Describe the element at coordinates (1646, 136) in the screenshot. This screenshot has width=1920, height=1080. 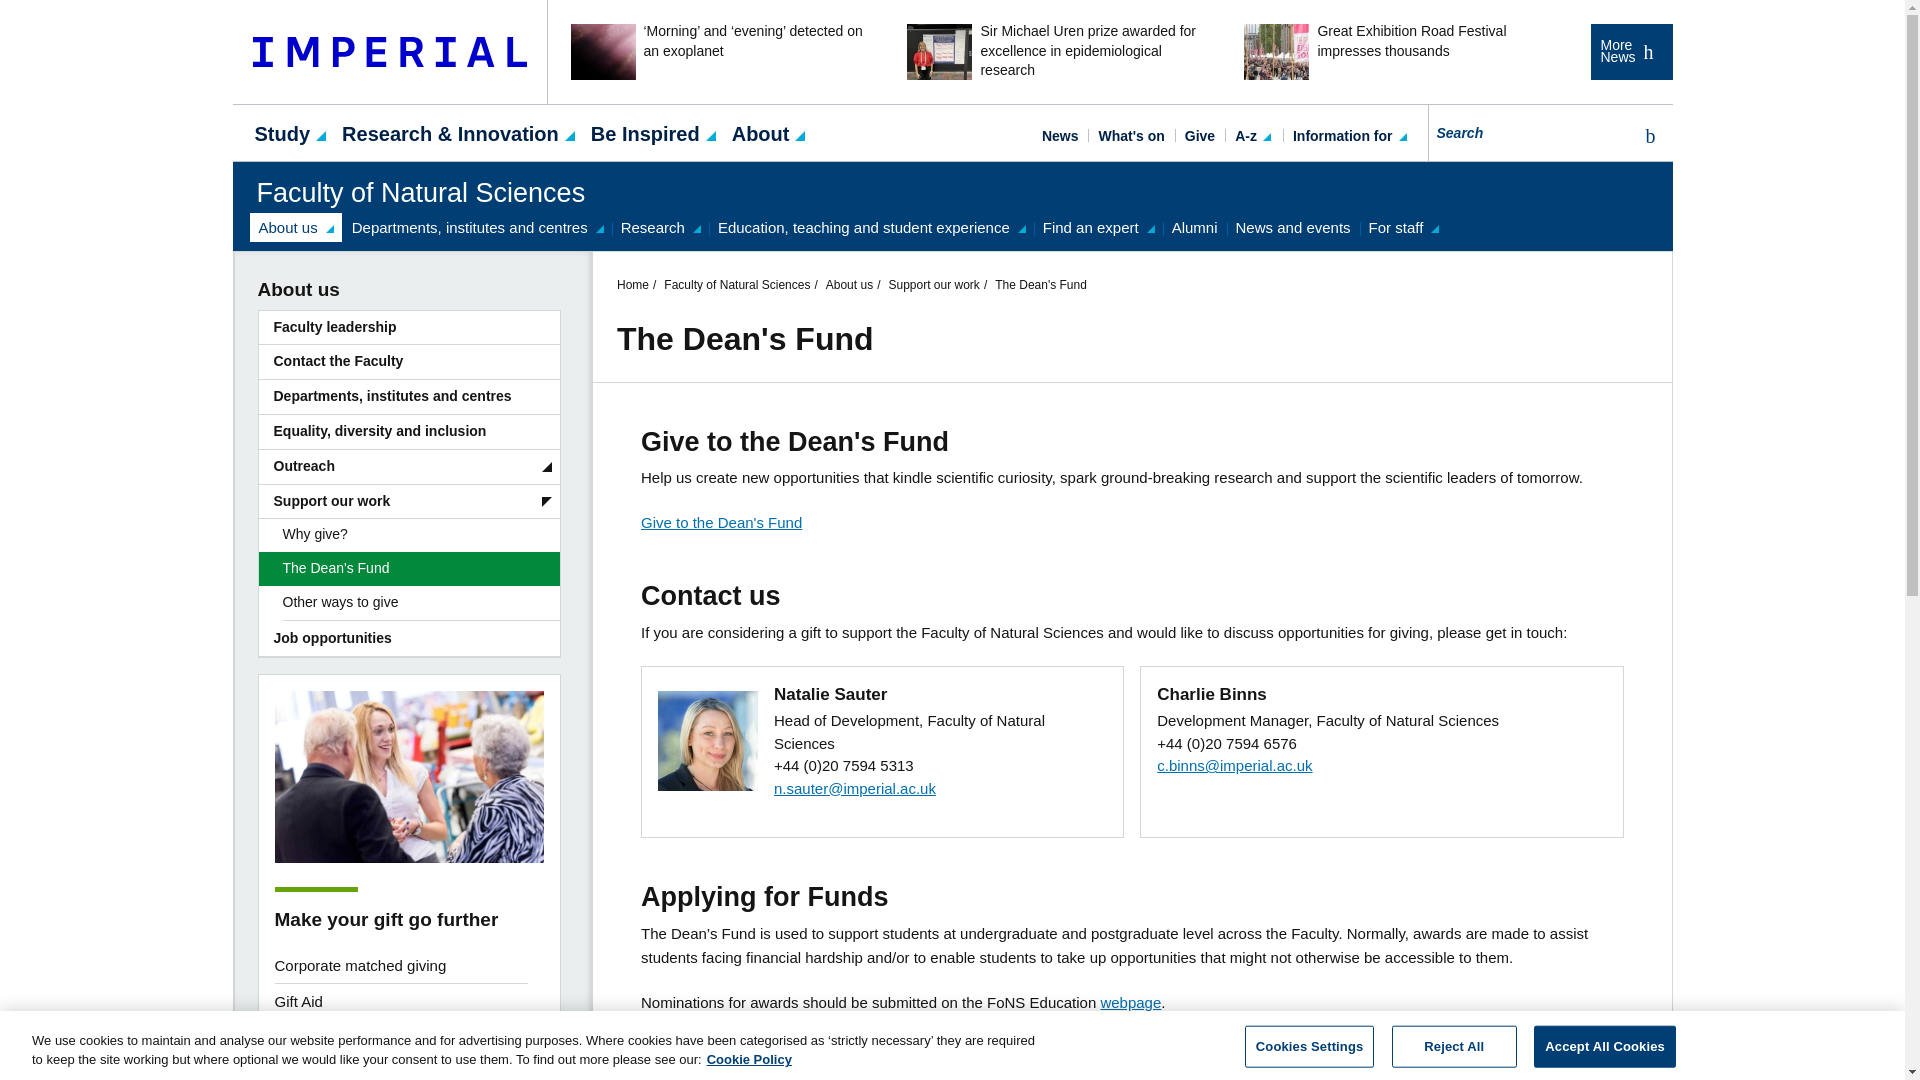
I see `Search` at that location.